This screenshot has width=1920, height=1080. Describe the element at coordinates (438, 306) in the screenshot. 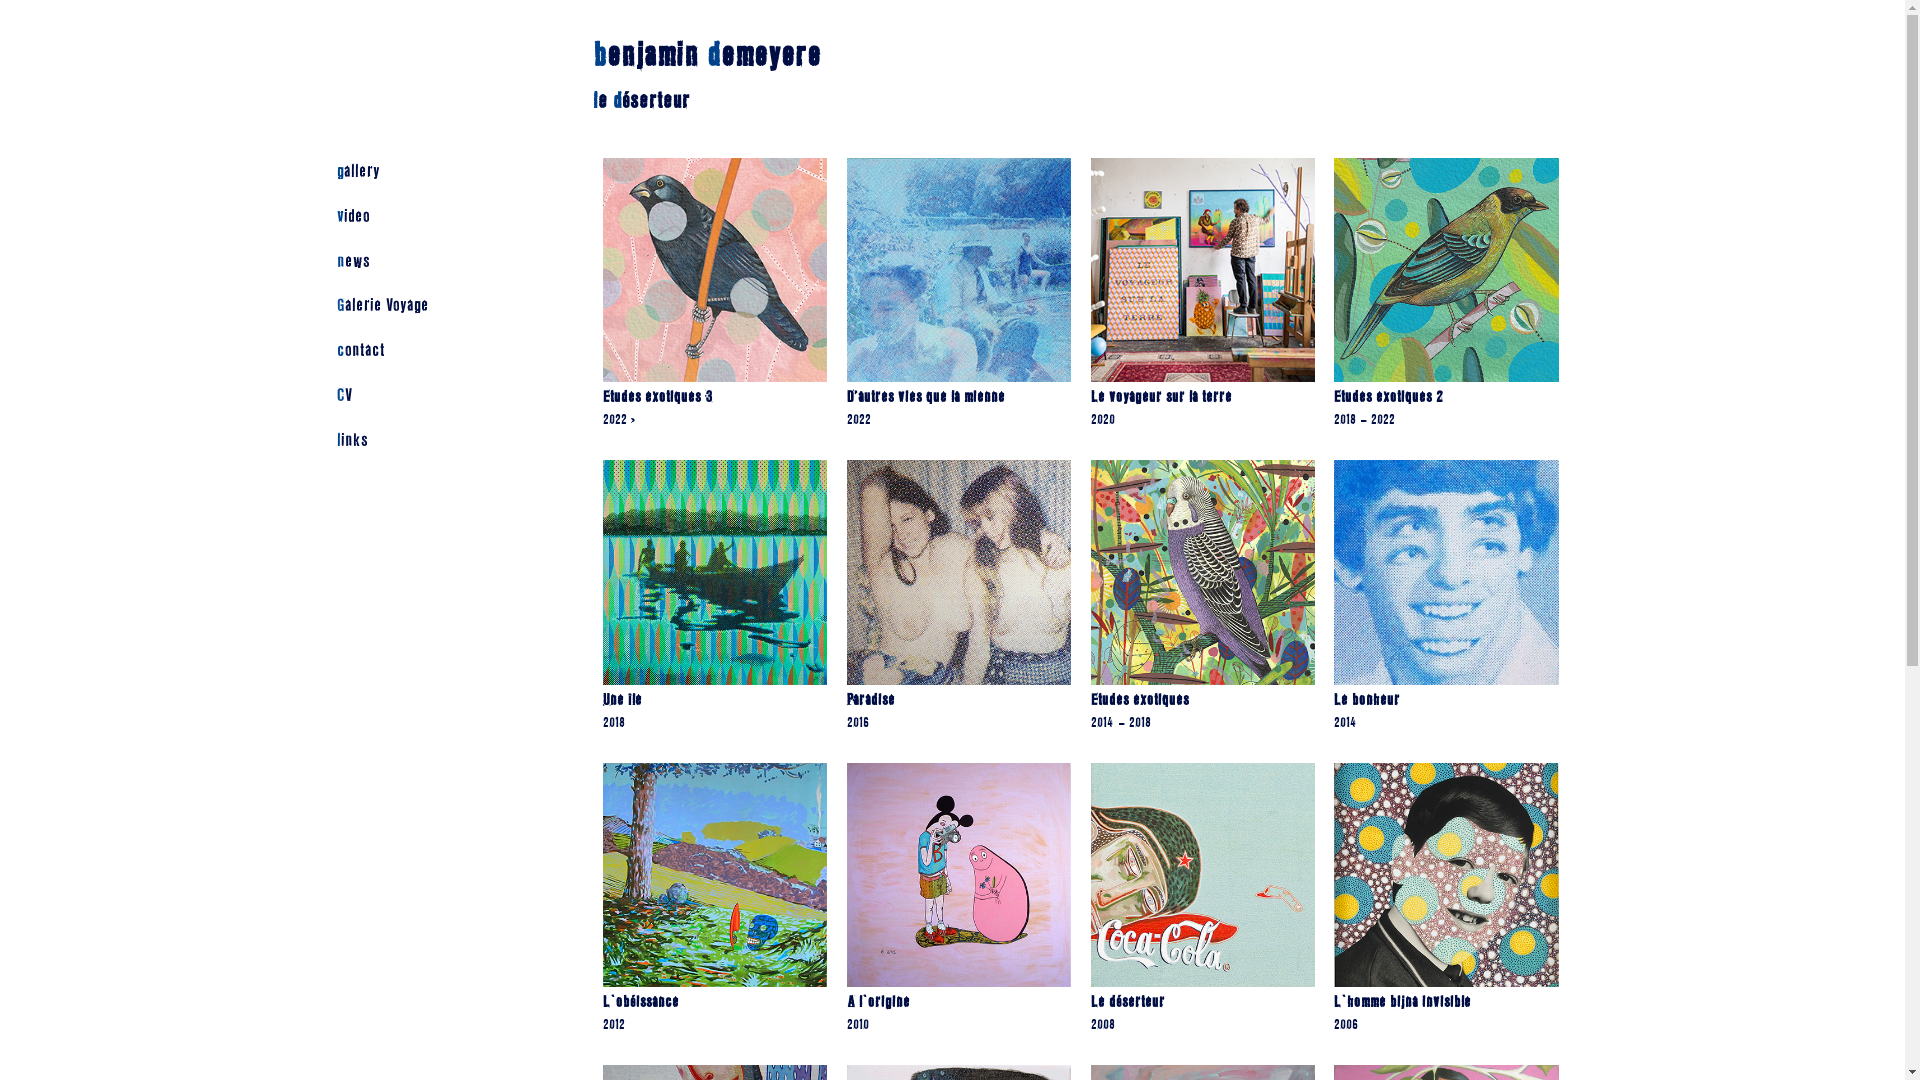

I see `Galerie Voyage` at that location.